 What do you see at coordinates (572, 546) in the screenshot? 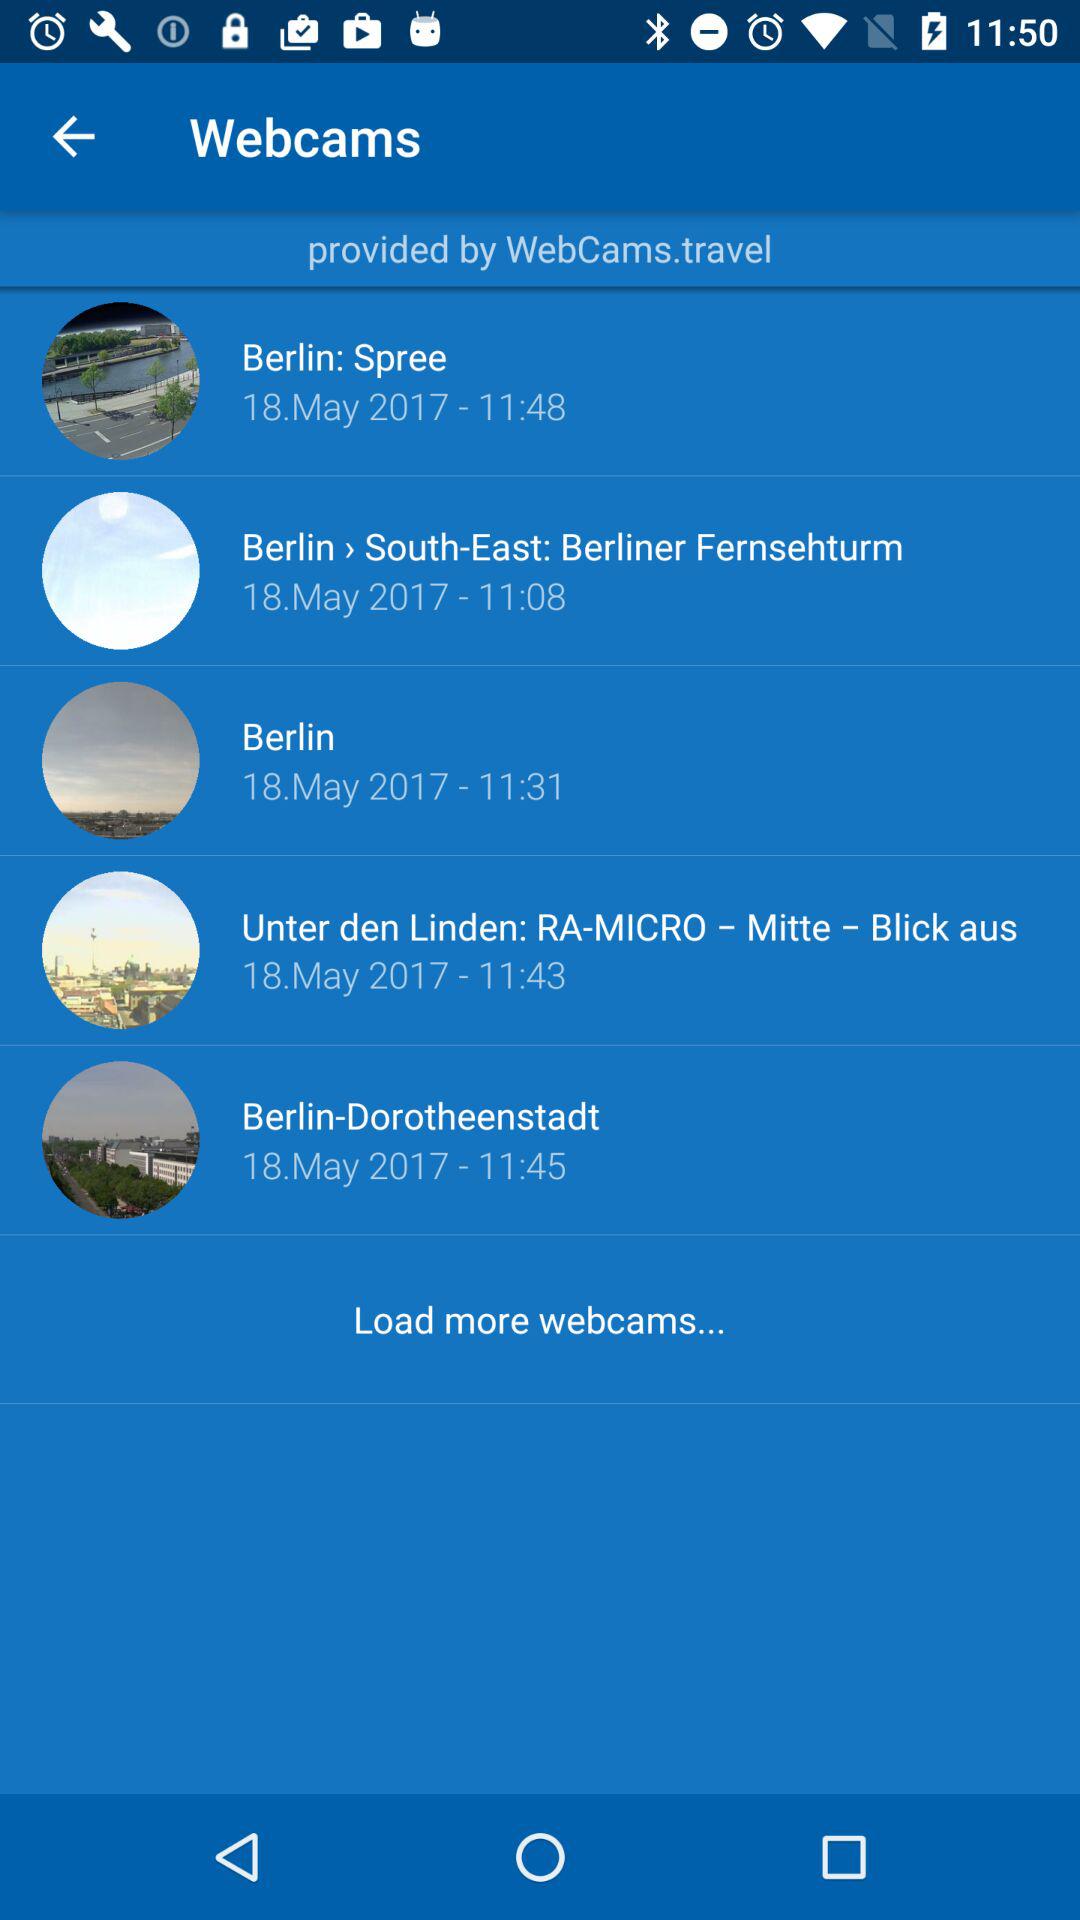
I see `scroll until berlin south east icon` at bounding box center [572, 546].